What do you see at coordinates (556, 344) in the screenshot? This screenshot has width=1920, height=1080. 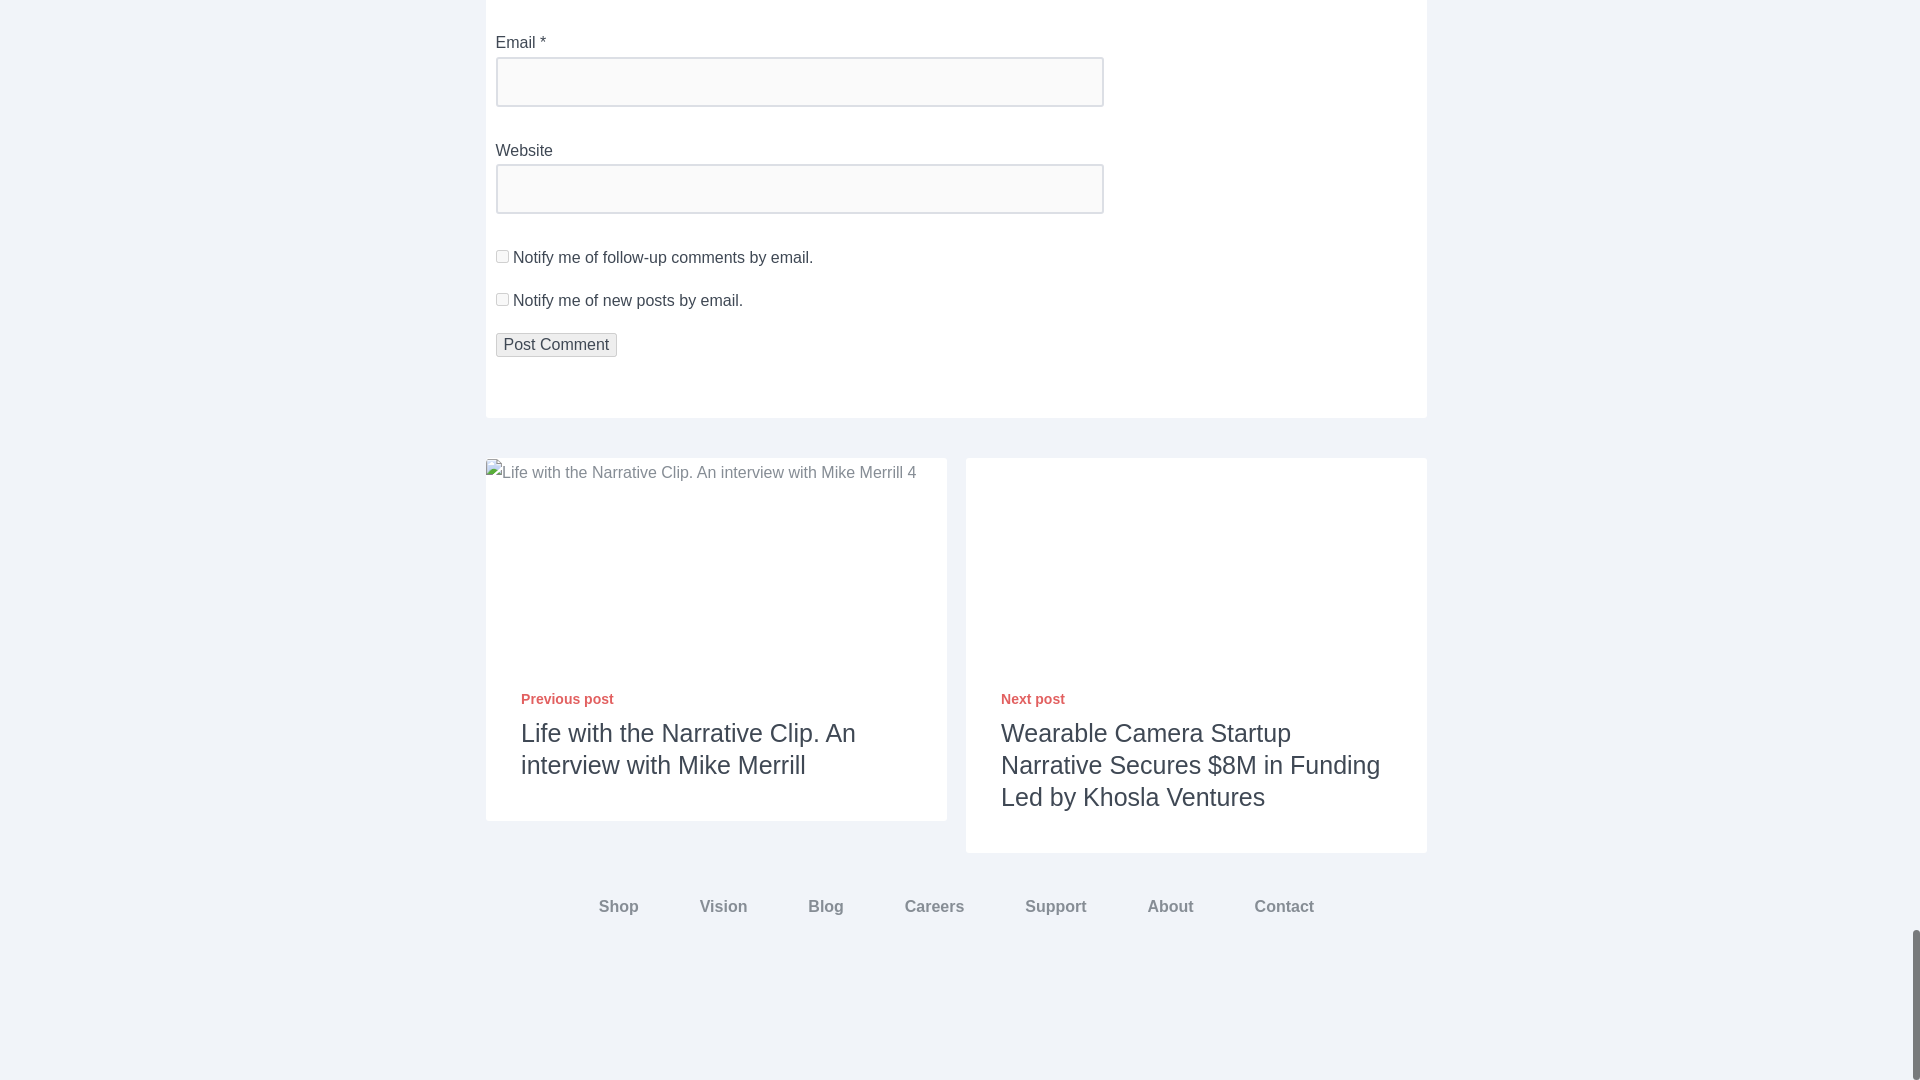 I see `Post Comment` at bounding box center [556, 344].